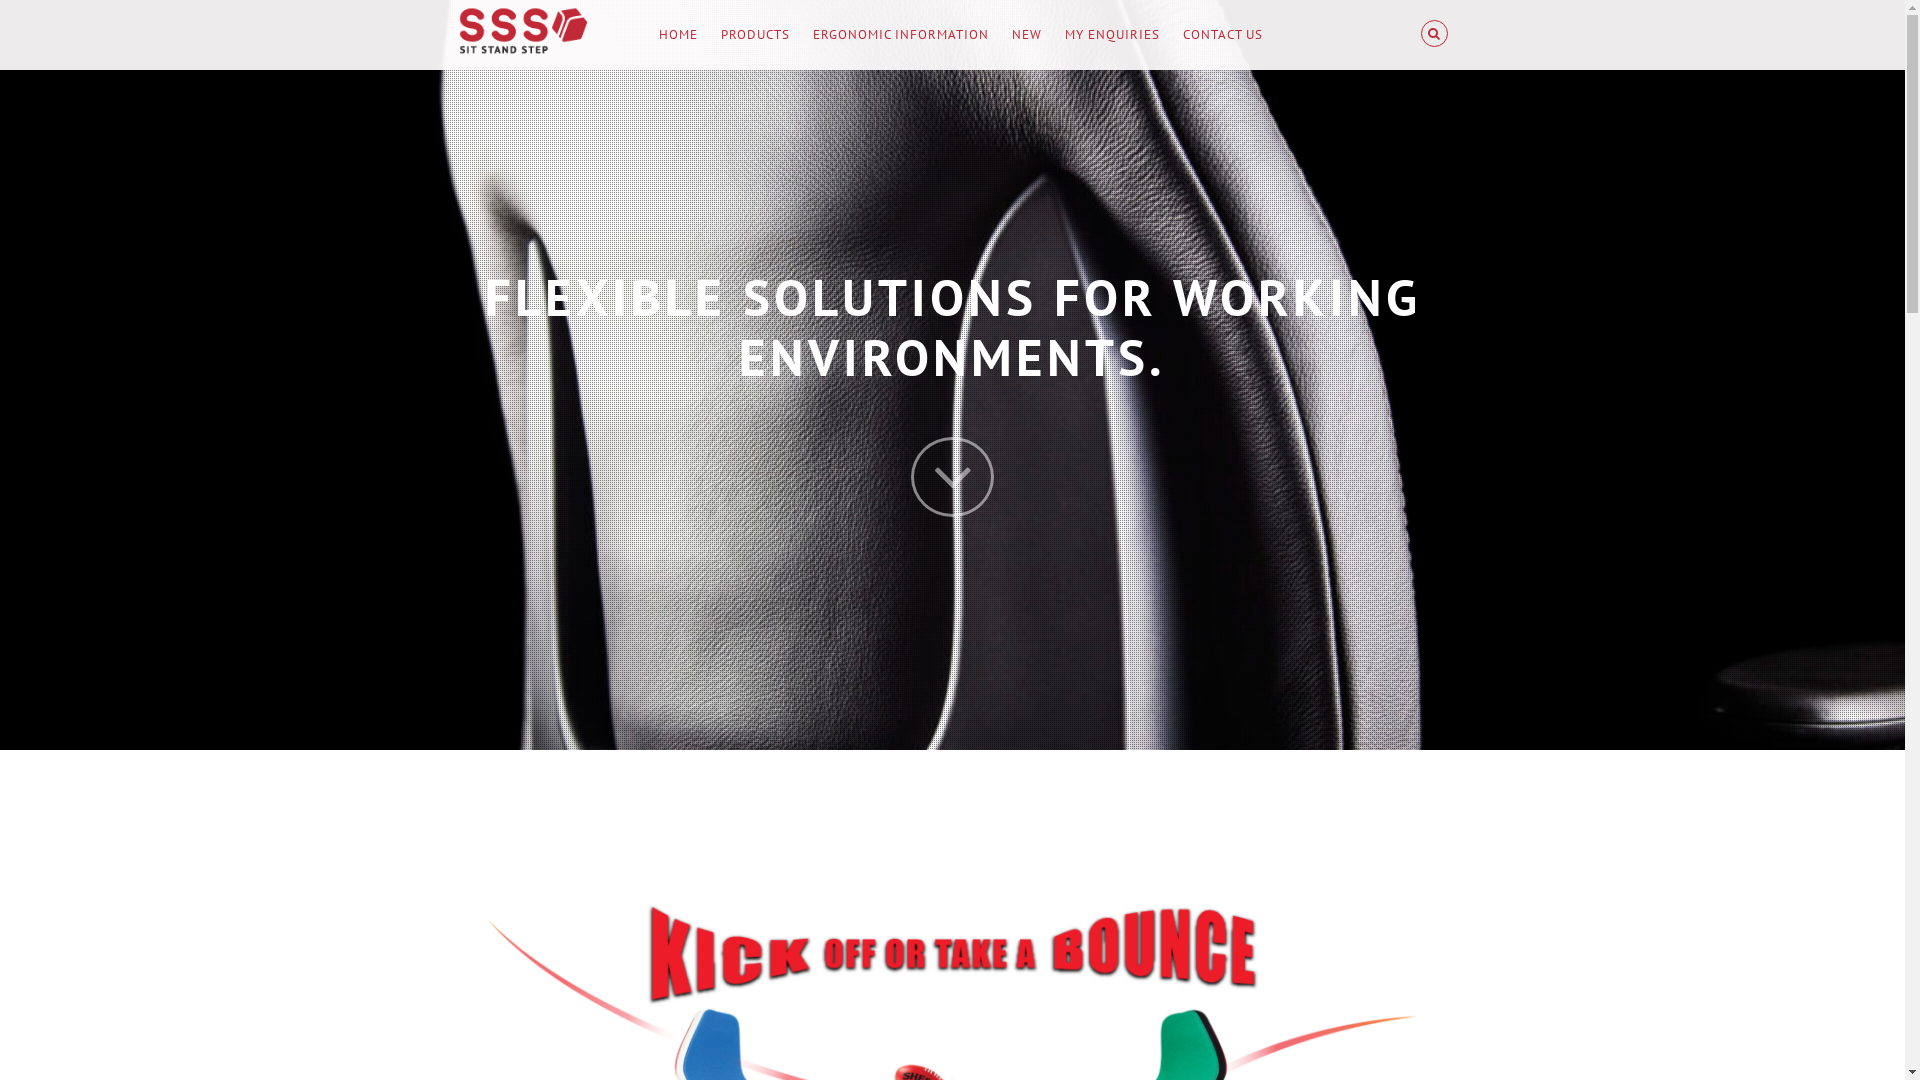  What do you see at coordinates (900, 35) in the screenshot?
I see `ERGONOMIC INFORMATION` at bounding box center [900, 35].